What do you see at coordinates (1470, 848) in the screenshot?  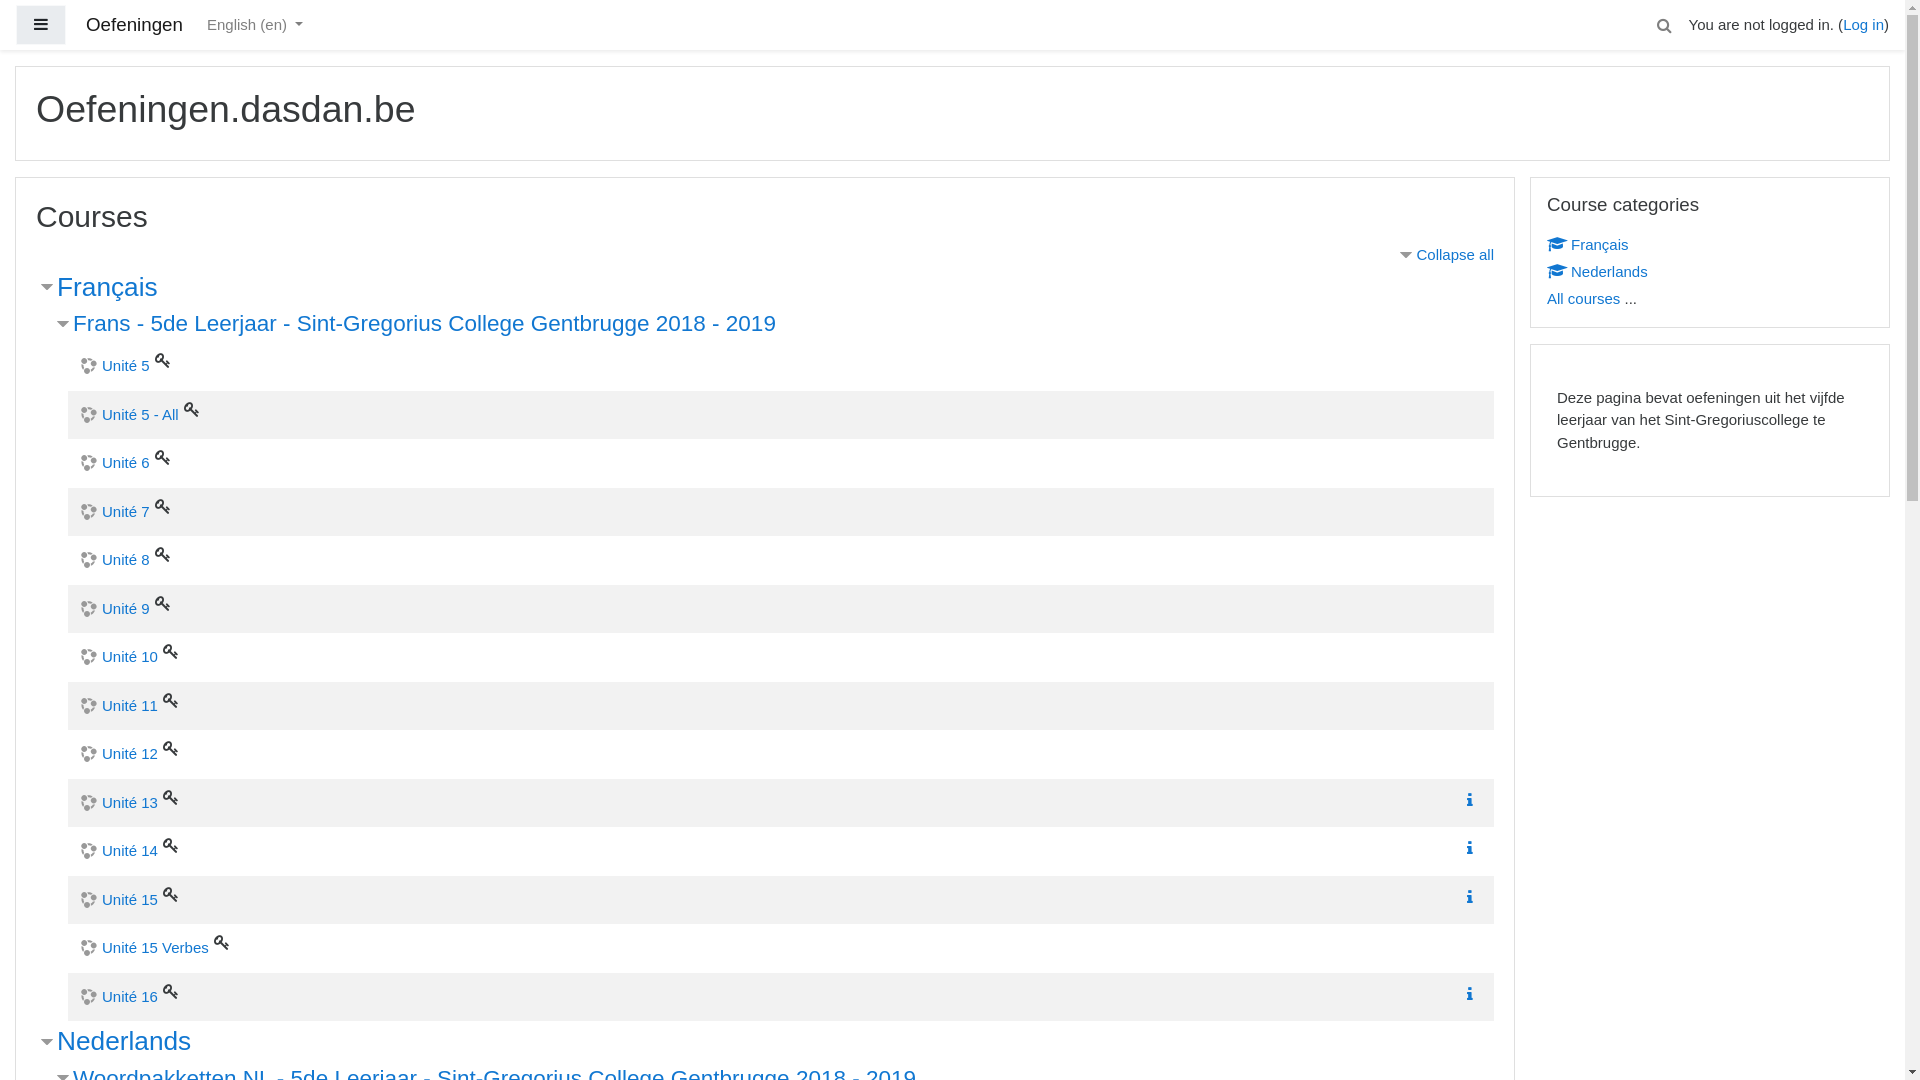 I see `Summary` at bounding box center [1470, 848].